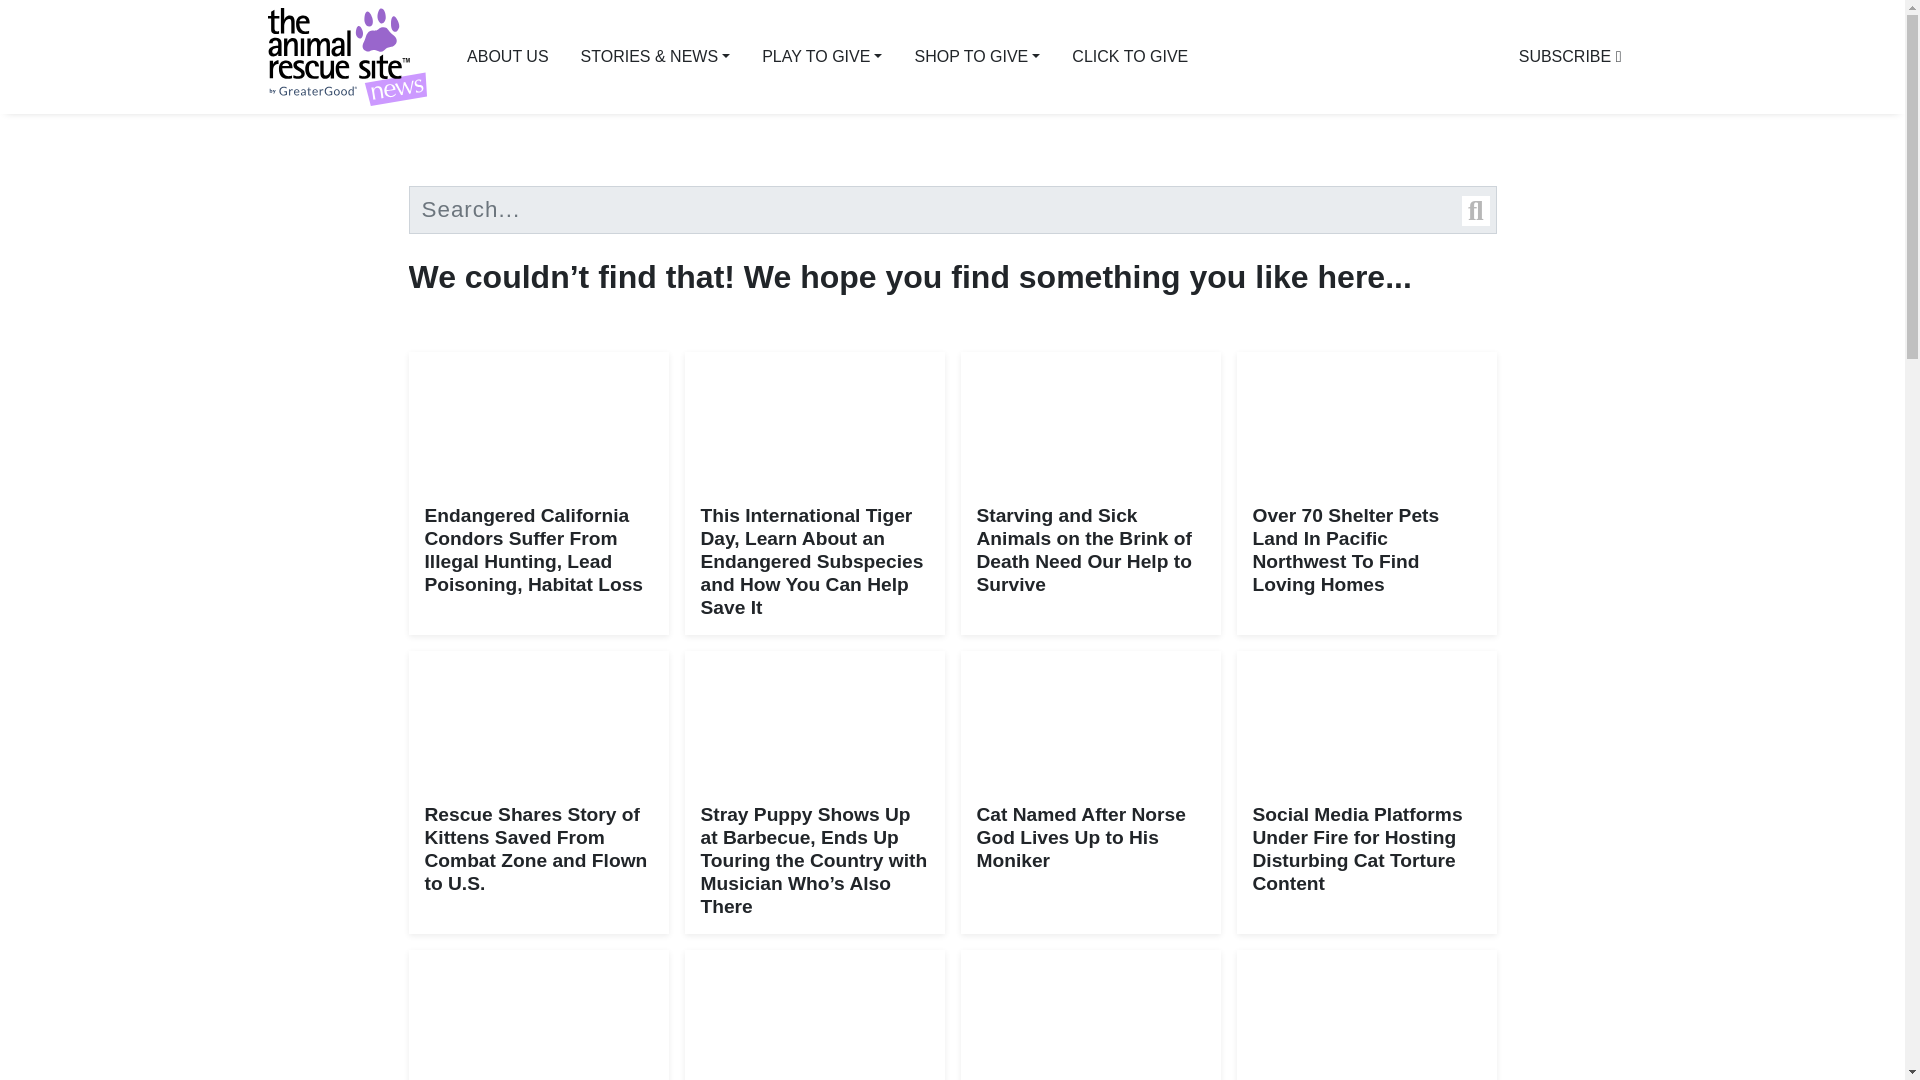  Describe the element at coordinates (1570, 56) in the screenshot. I see `SUBSCRIBE` at that location.